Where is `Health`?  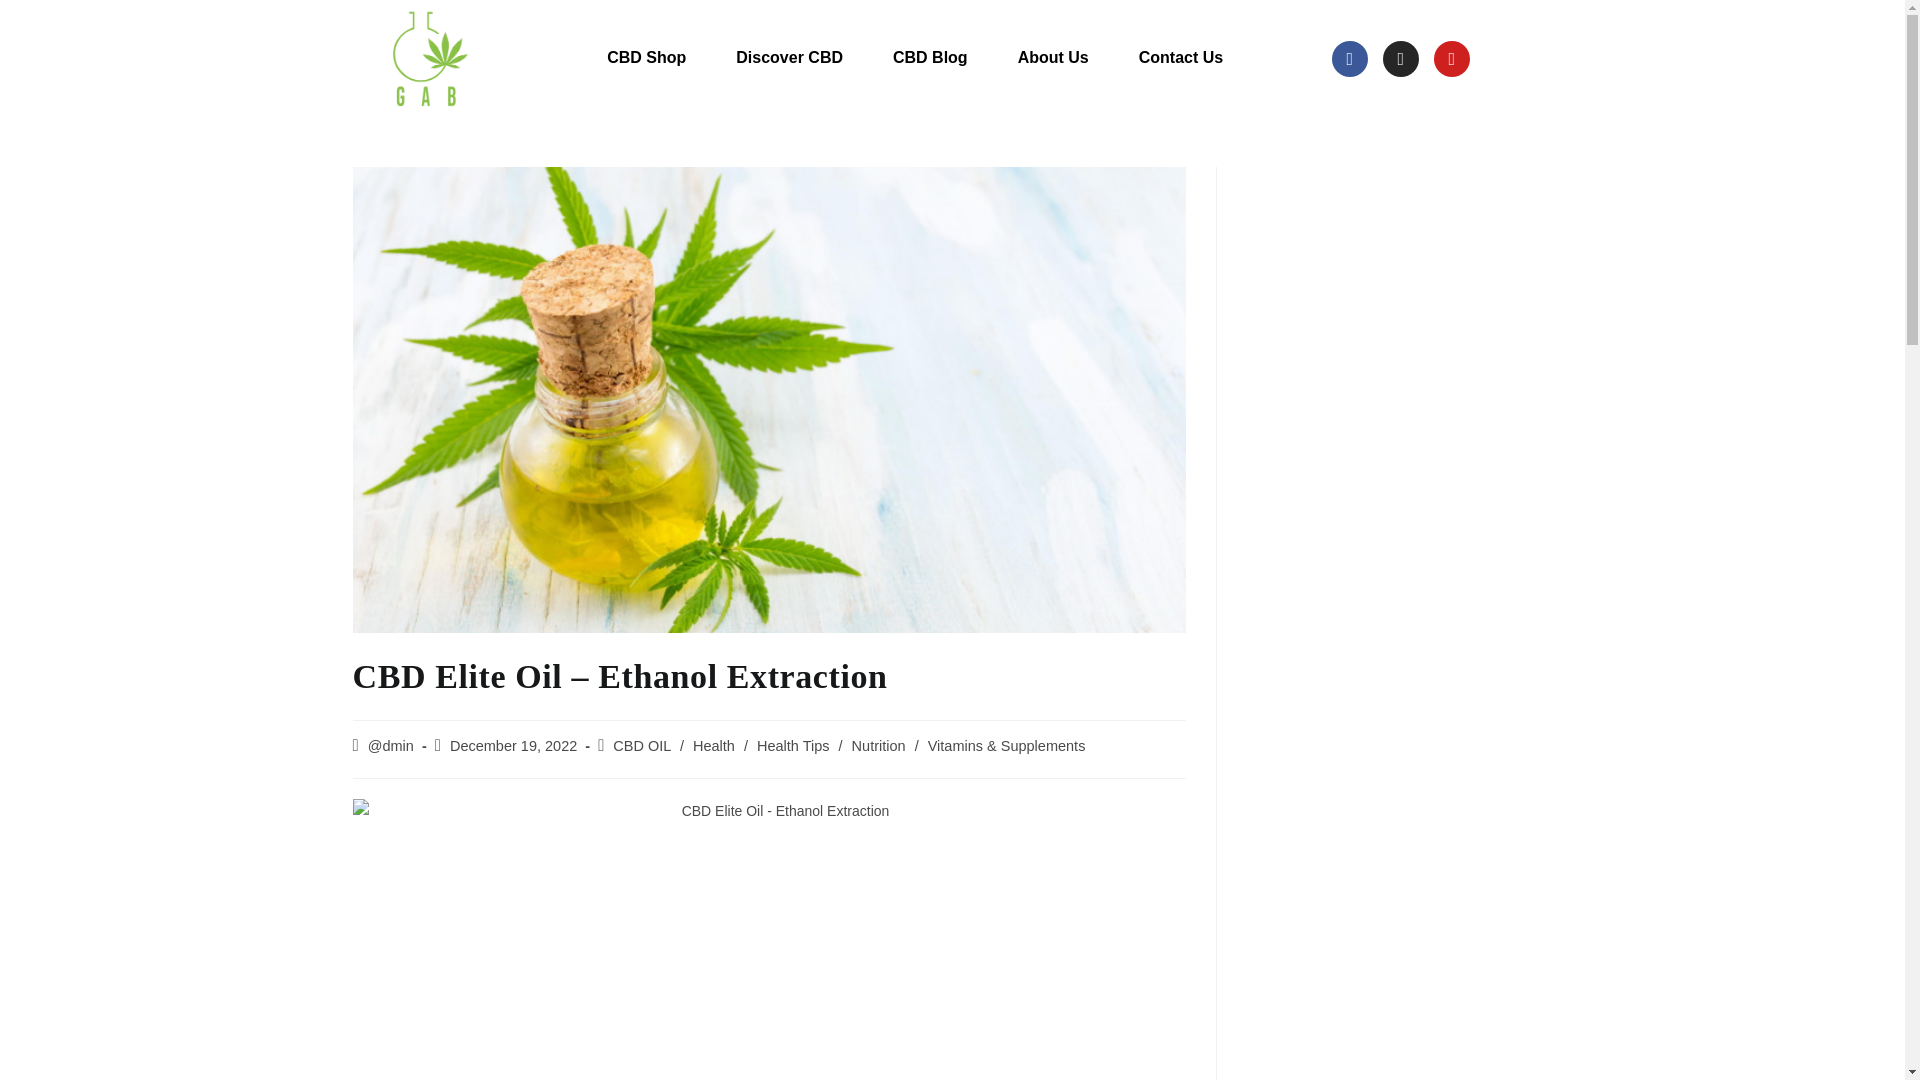
Health is located at coordinates (714, 745).